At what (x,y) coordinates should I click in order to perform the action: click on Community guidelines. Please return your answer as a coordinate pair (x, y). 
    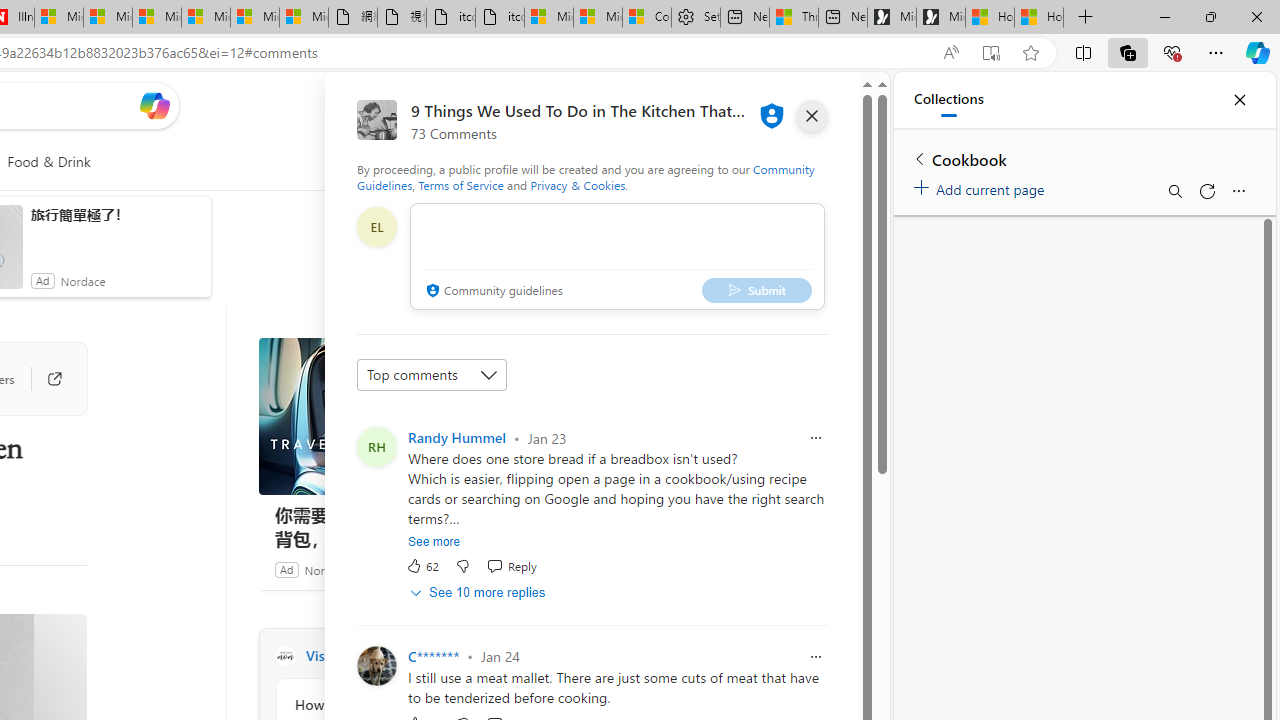
    Looking at the image, I should click on (492, 292).